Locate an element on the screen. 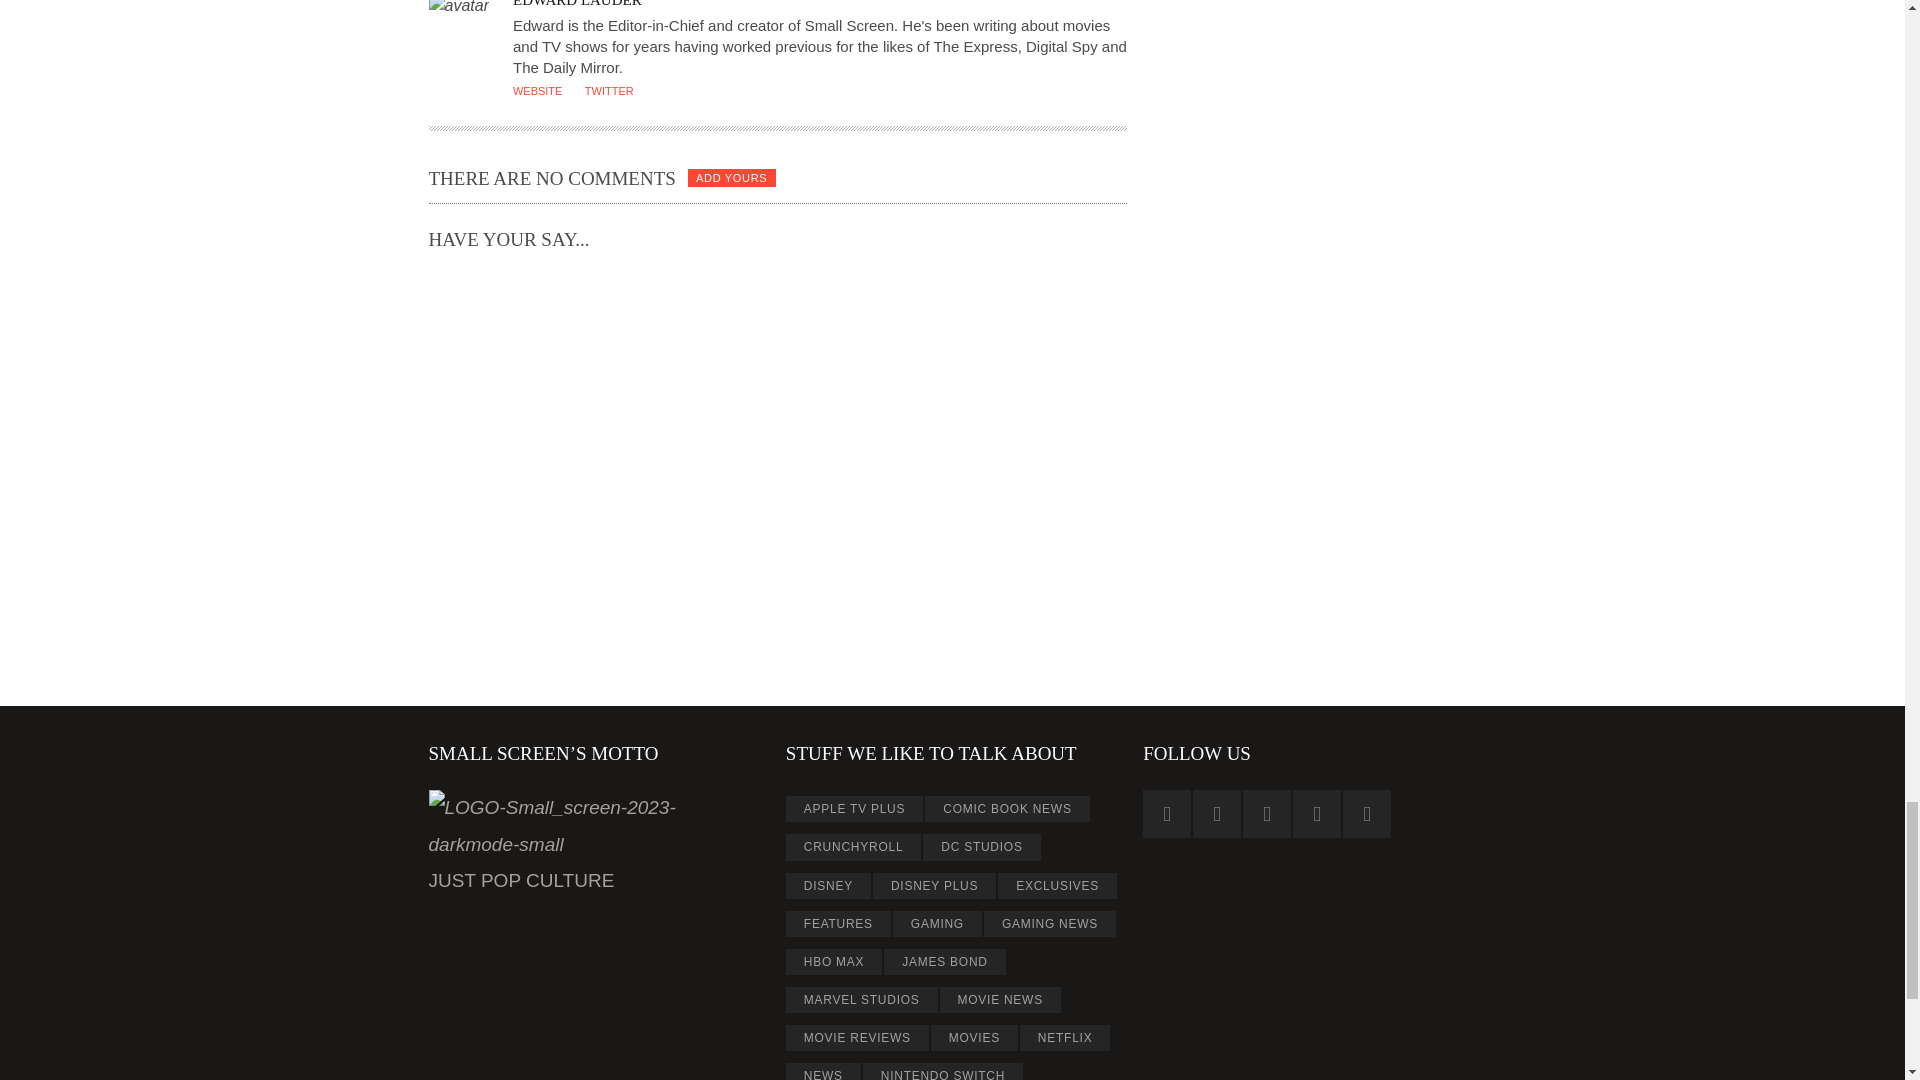 This screenshot has height=1080, width=1920. Posts by Edward Lauder is located at coordinates (576, 4).